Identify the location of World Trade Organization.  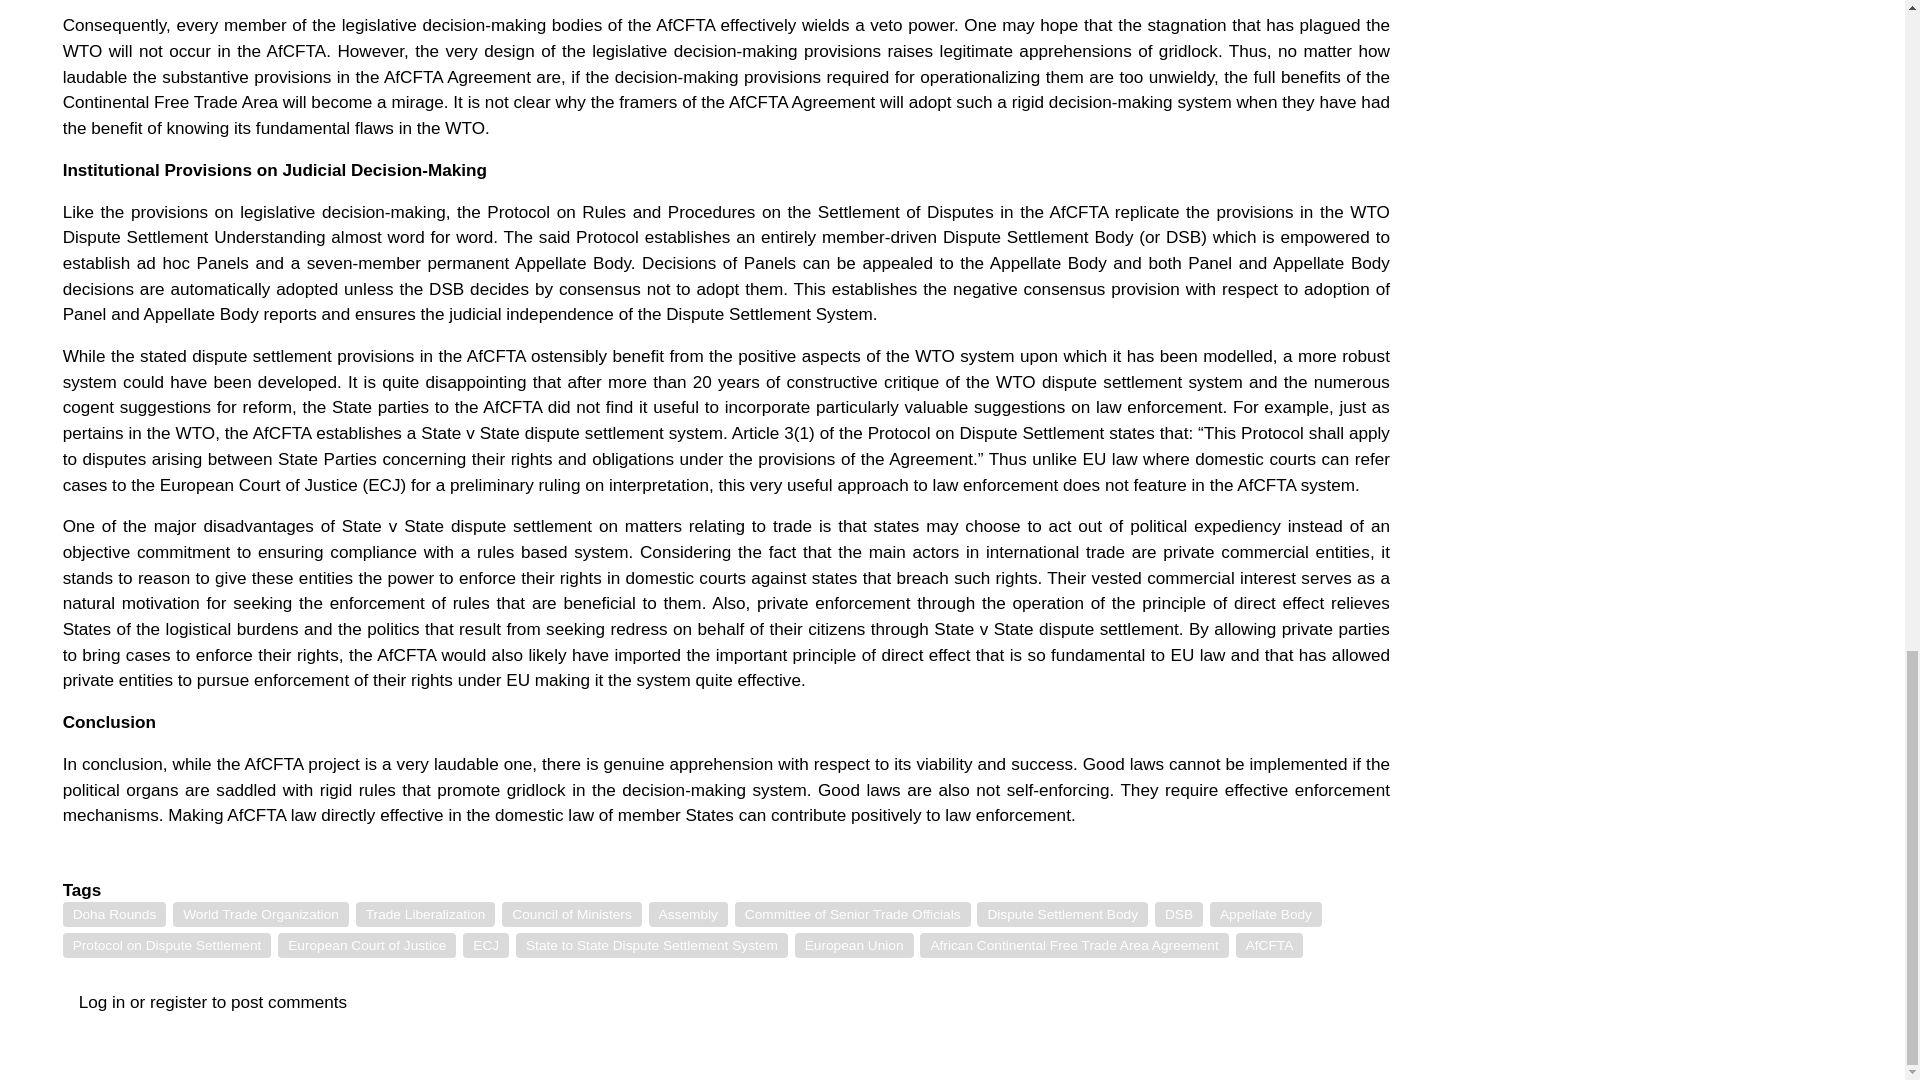
(260, 914).